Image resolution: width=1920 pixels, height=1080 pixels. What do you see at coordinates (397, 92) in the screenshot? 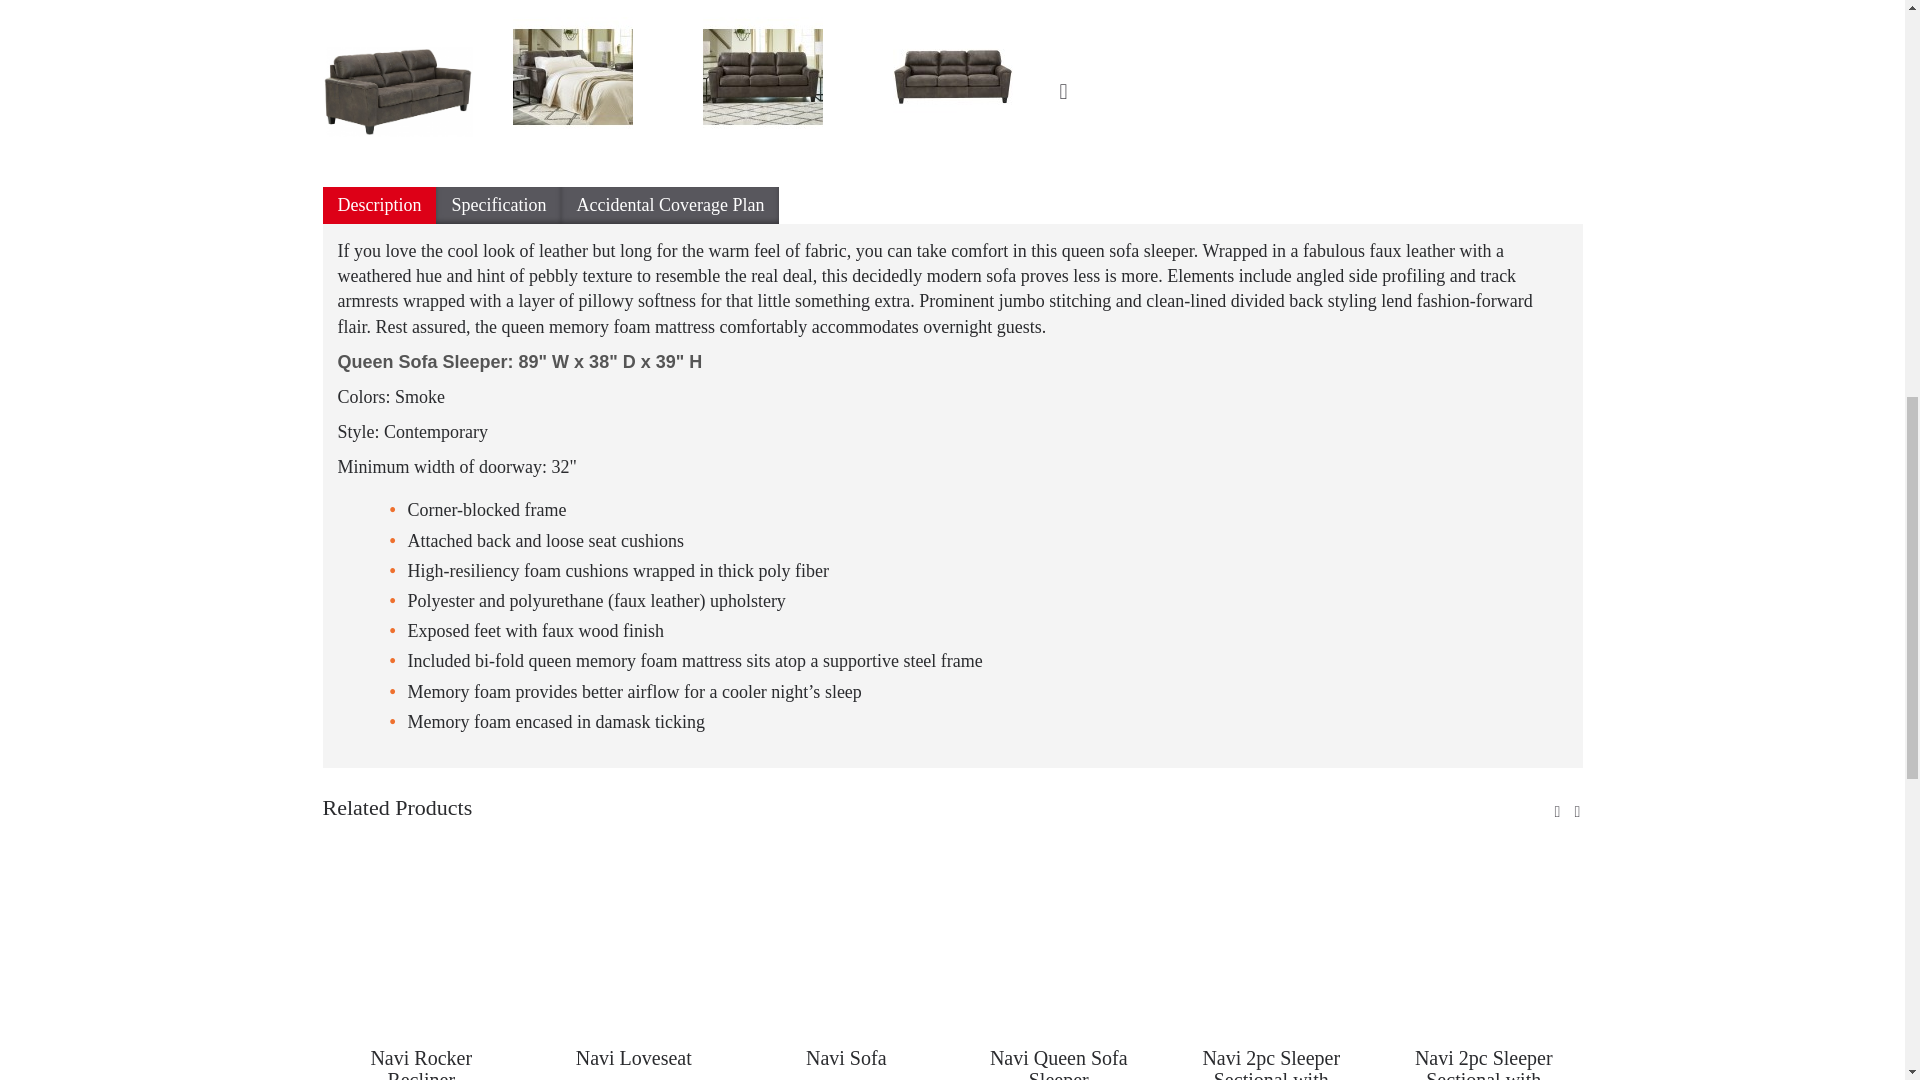
I see `Navi Queen Sofa Sleeper` at bounding box center [397, 92].